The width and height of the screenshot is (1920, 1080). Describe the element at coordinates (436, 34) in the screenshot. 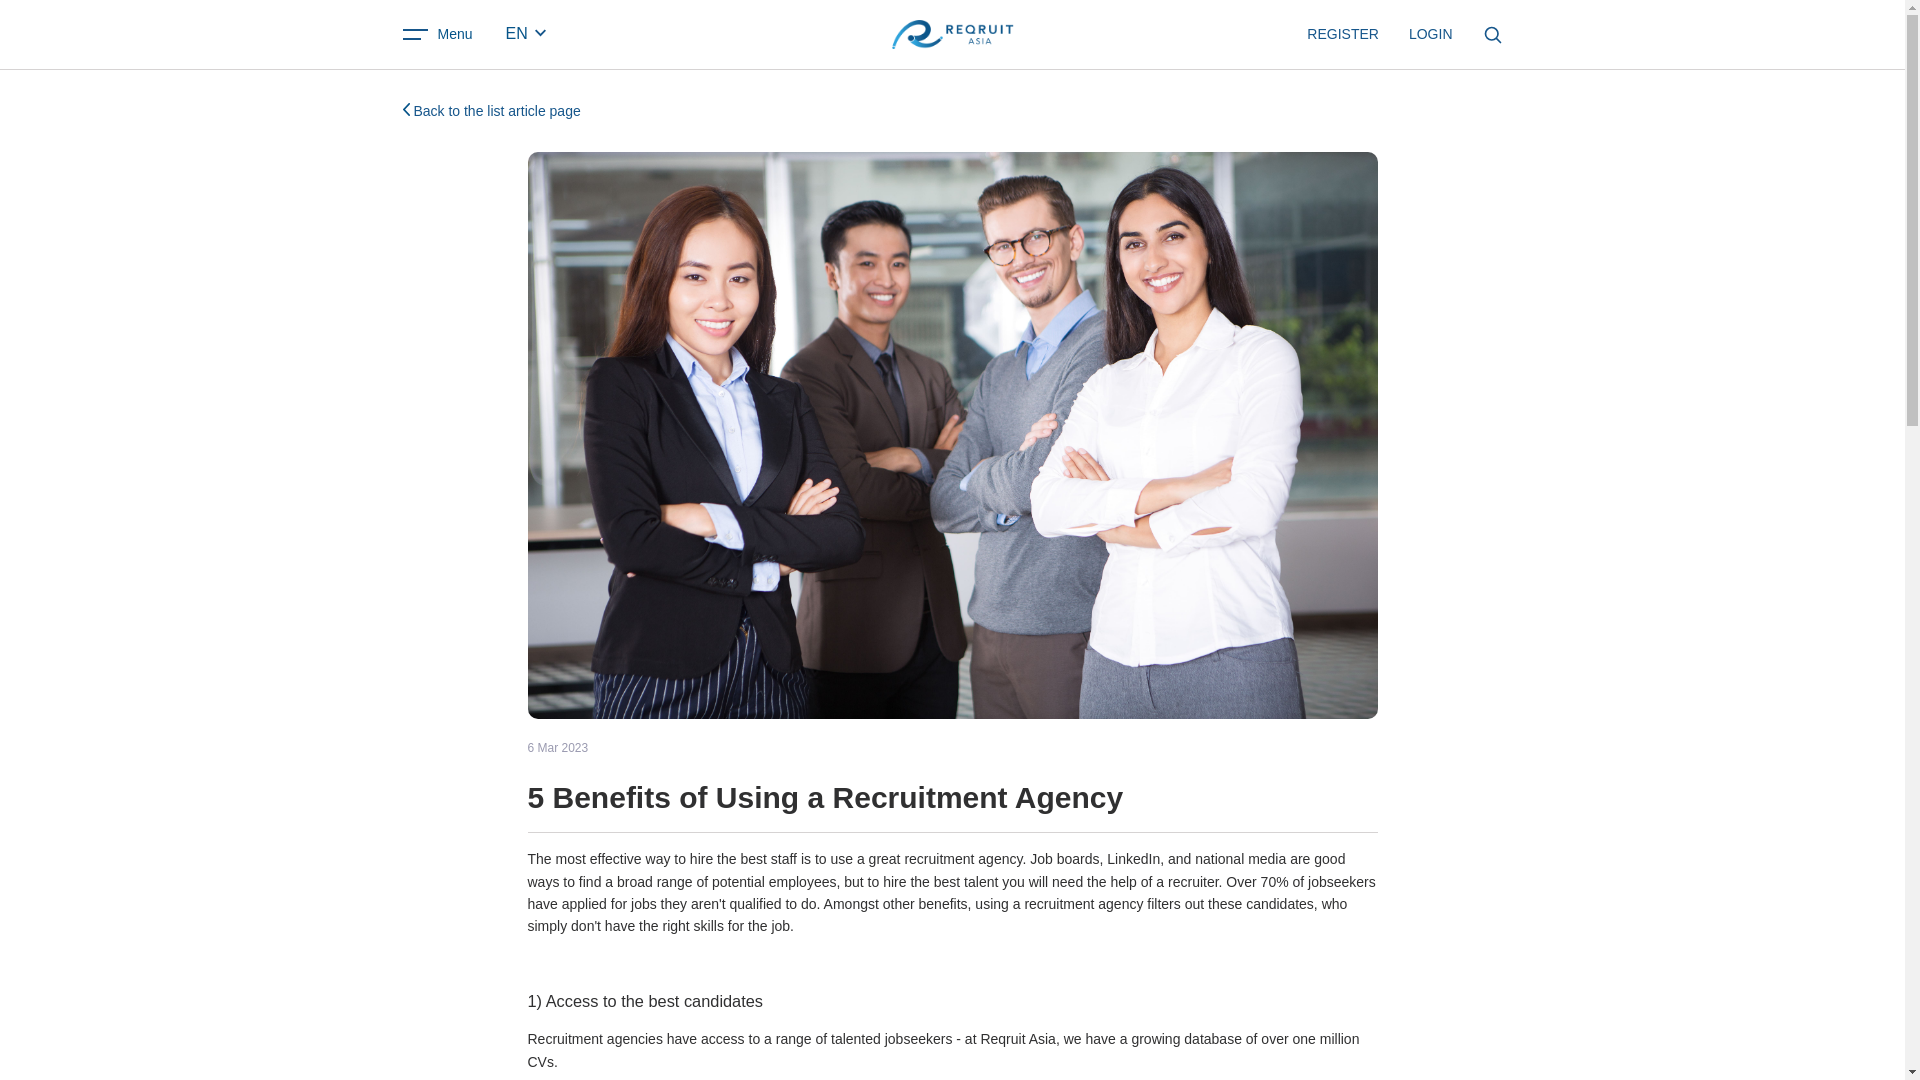

I see `    Menu` at that location.